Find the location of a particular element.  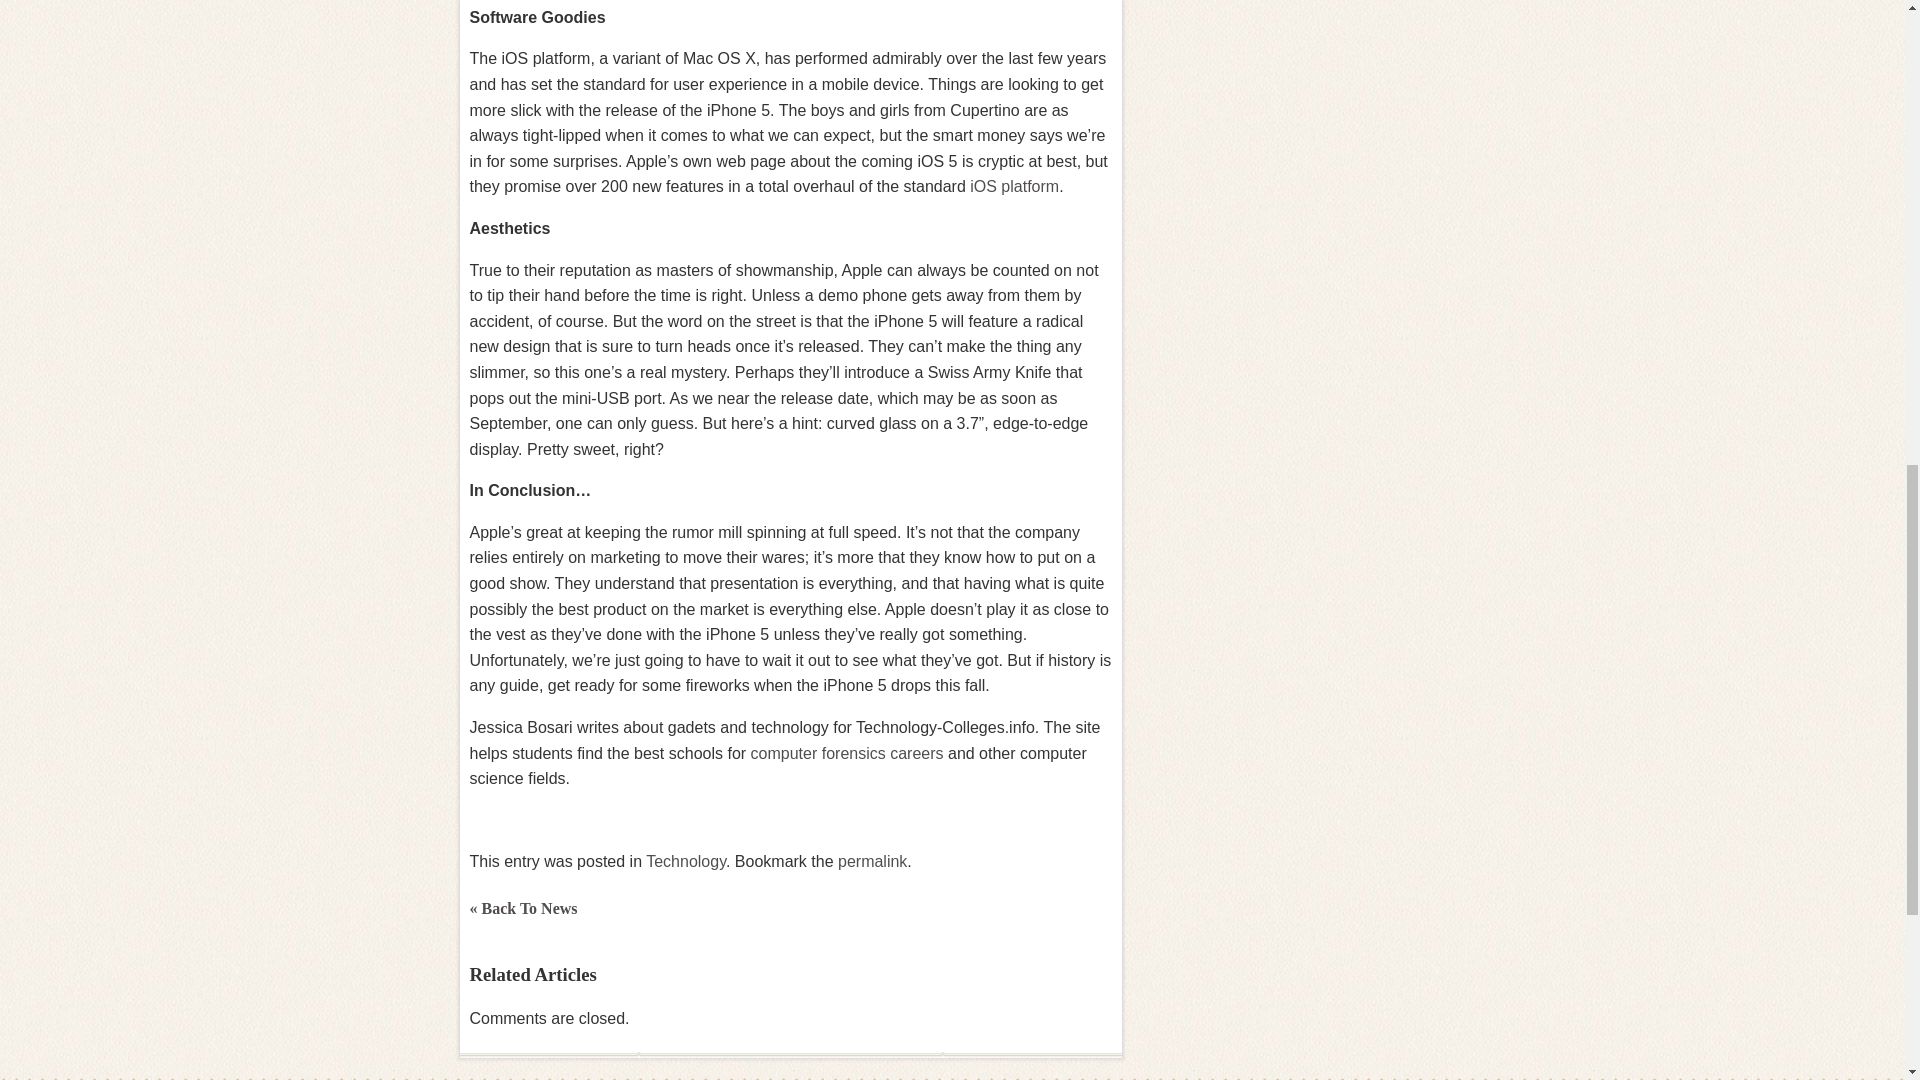

iOS platform is located at coordinates (1012, 186).